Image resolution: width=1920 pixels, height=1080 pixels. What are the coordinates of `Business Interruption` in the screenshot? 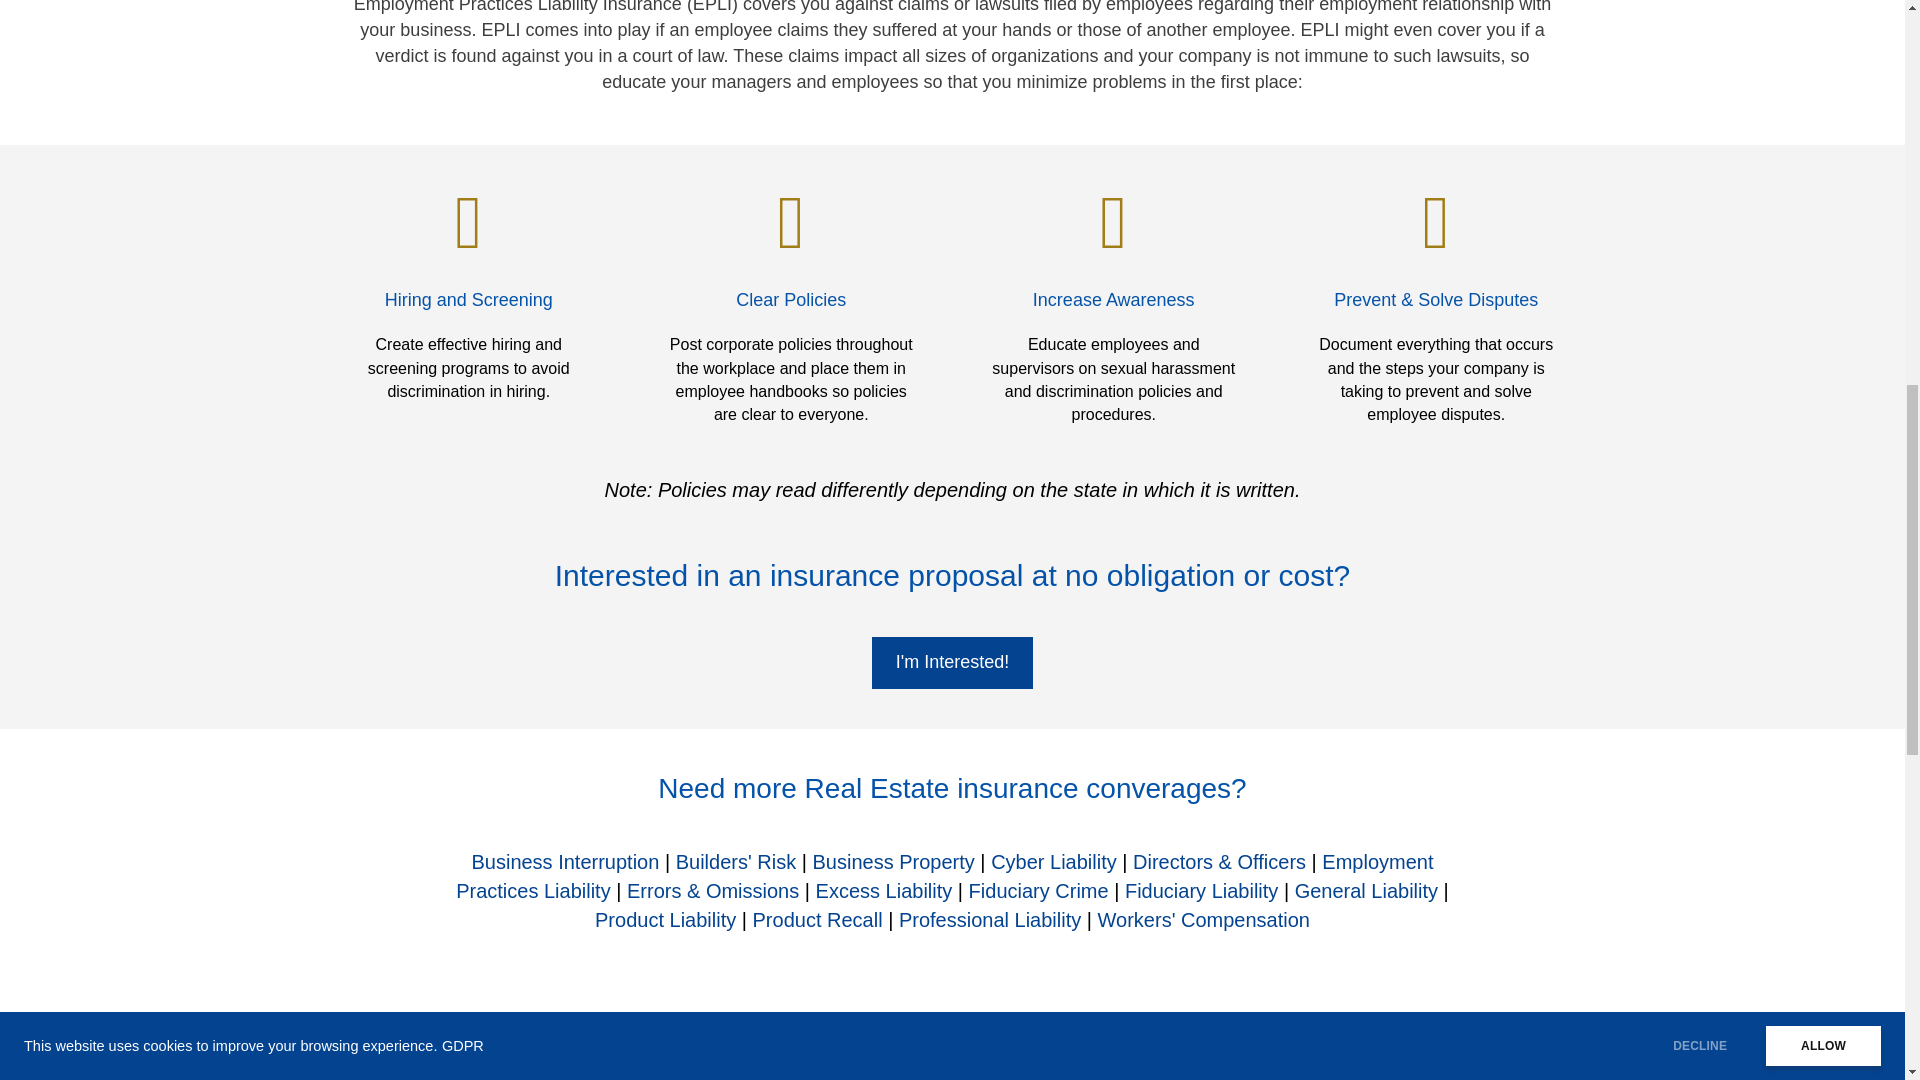 It's located at (564, 862).